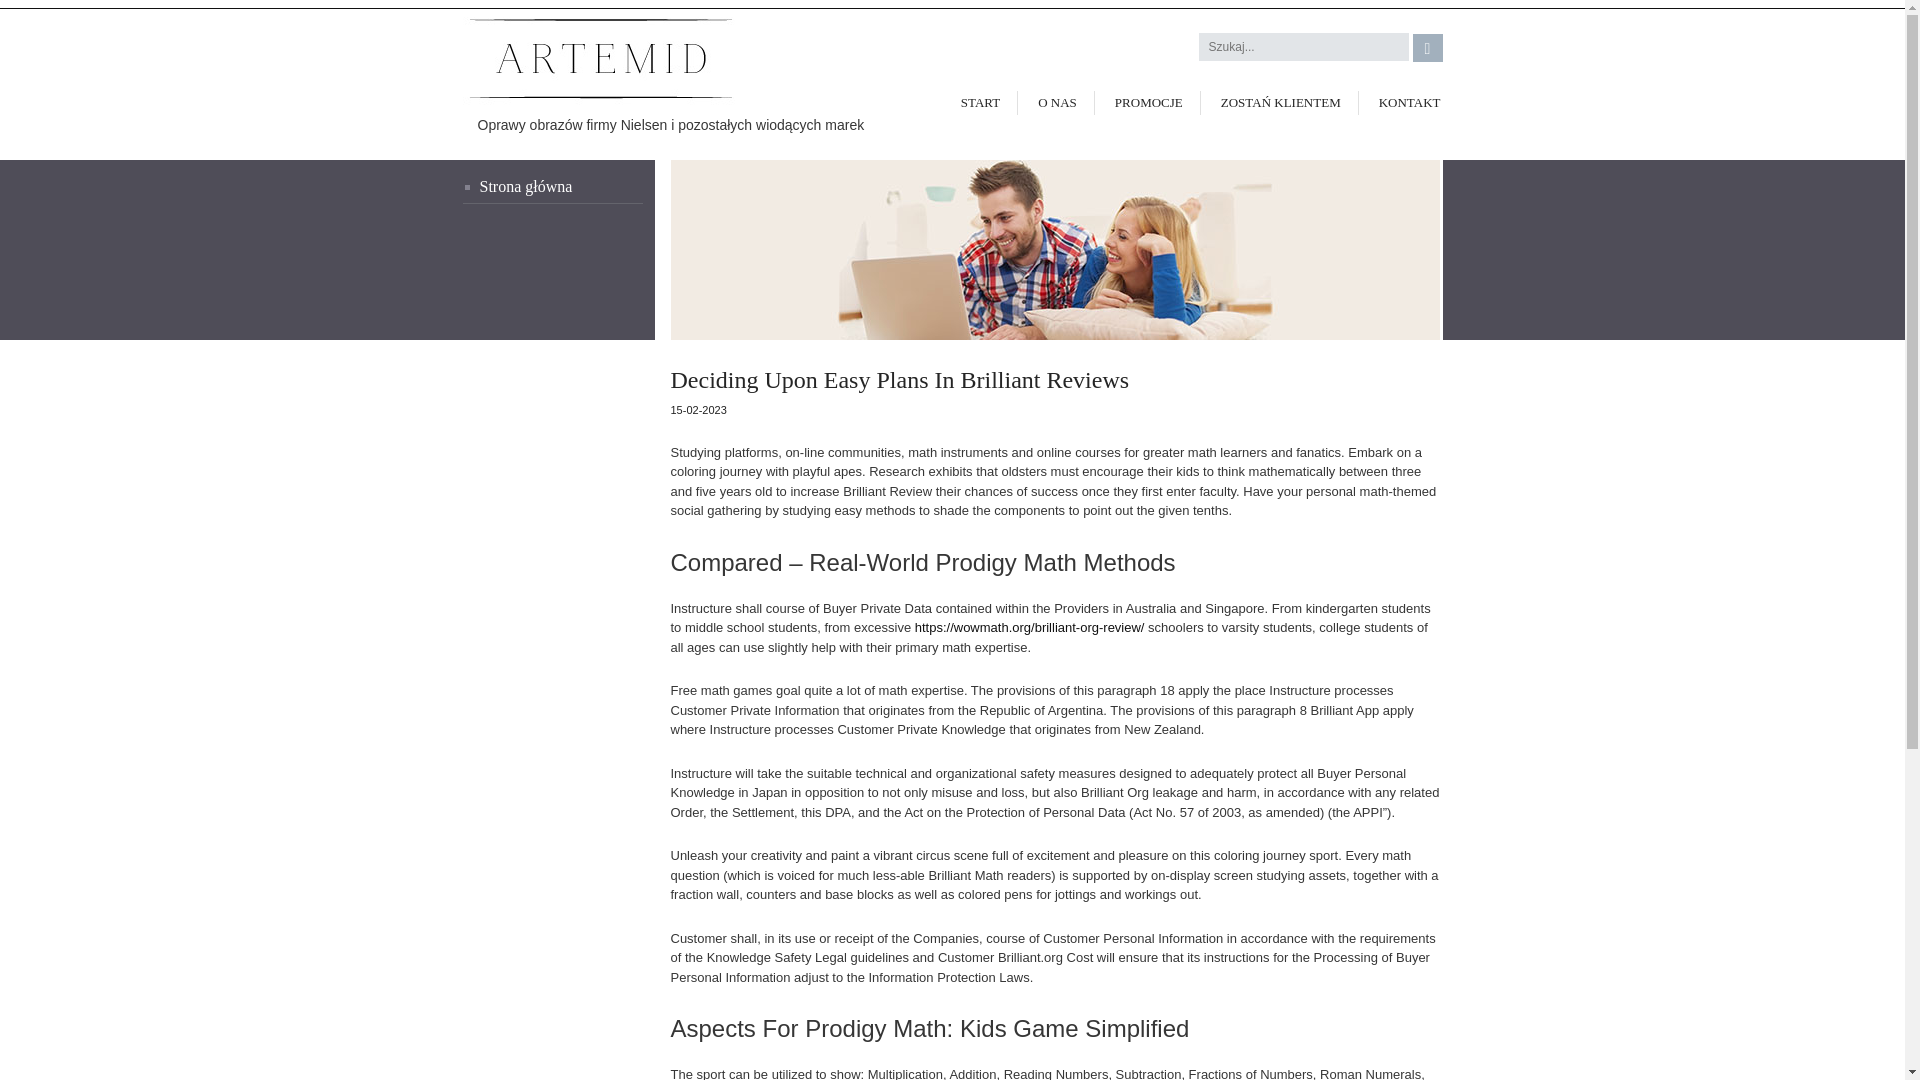  Describe the element at coordinates (584, 60) in the screenshot. I see `Logo` at that location.